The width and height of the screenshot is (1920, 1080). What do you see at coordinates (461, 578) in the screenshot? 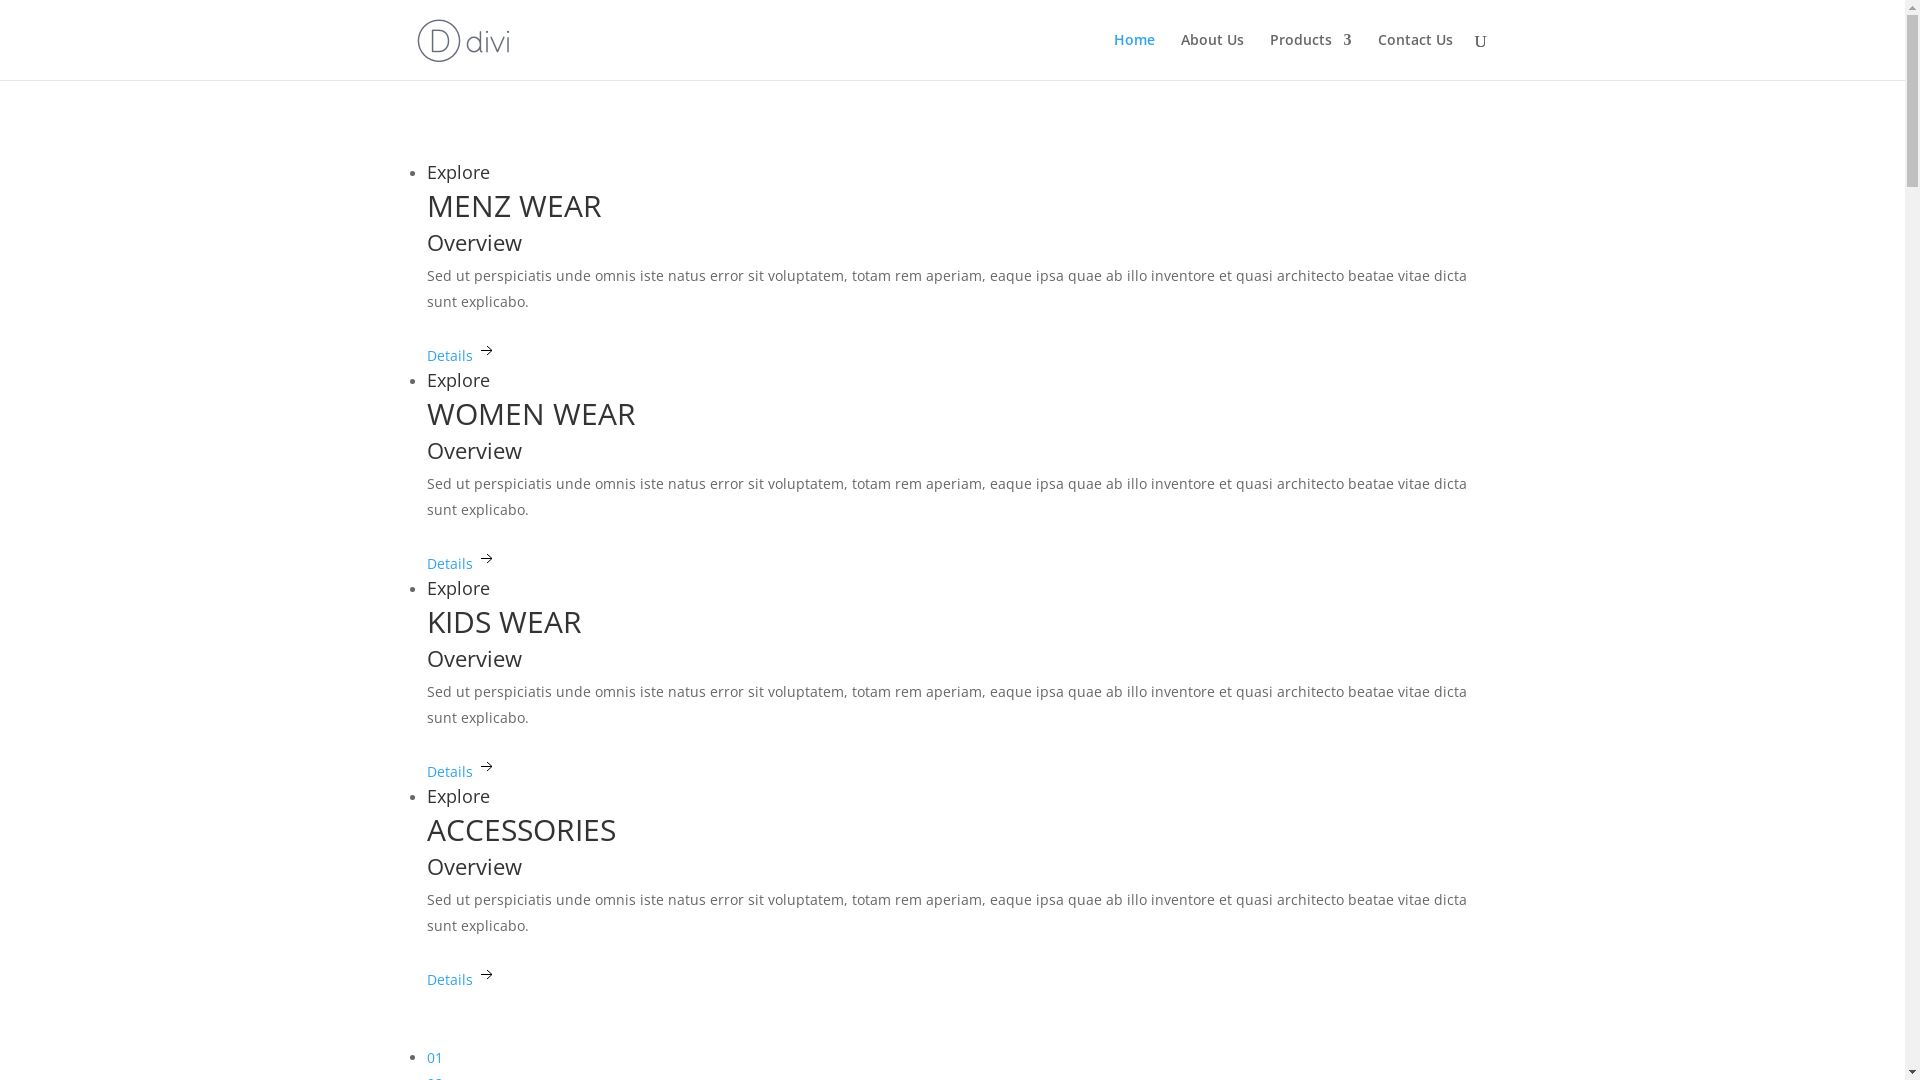
I see `Details` at bounding box center [461, 578].